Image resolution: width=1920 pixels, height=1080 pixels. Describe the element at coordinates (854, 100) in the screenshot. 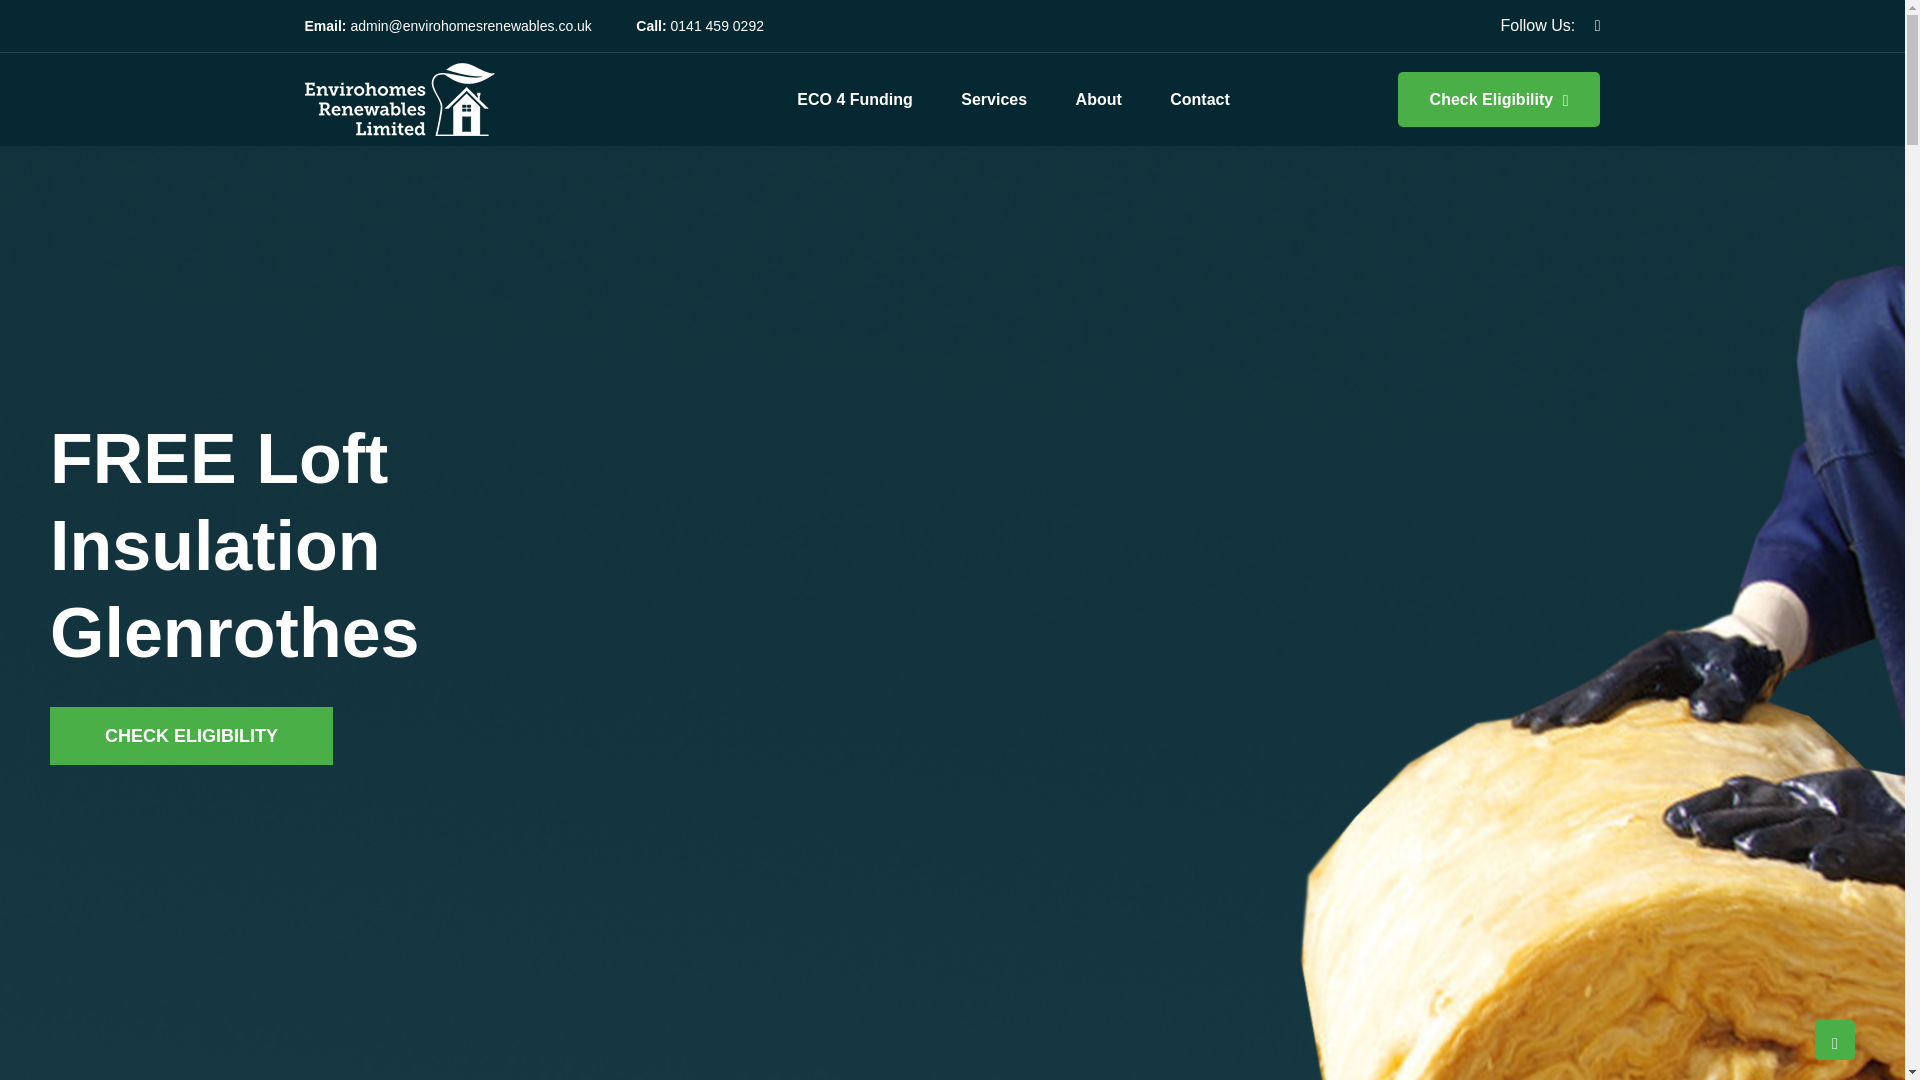

I see `ECO 4 Funding` at that location.